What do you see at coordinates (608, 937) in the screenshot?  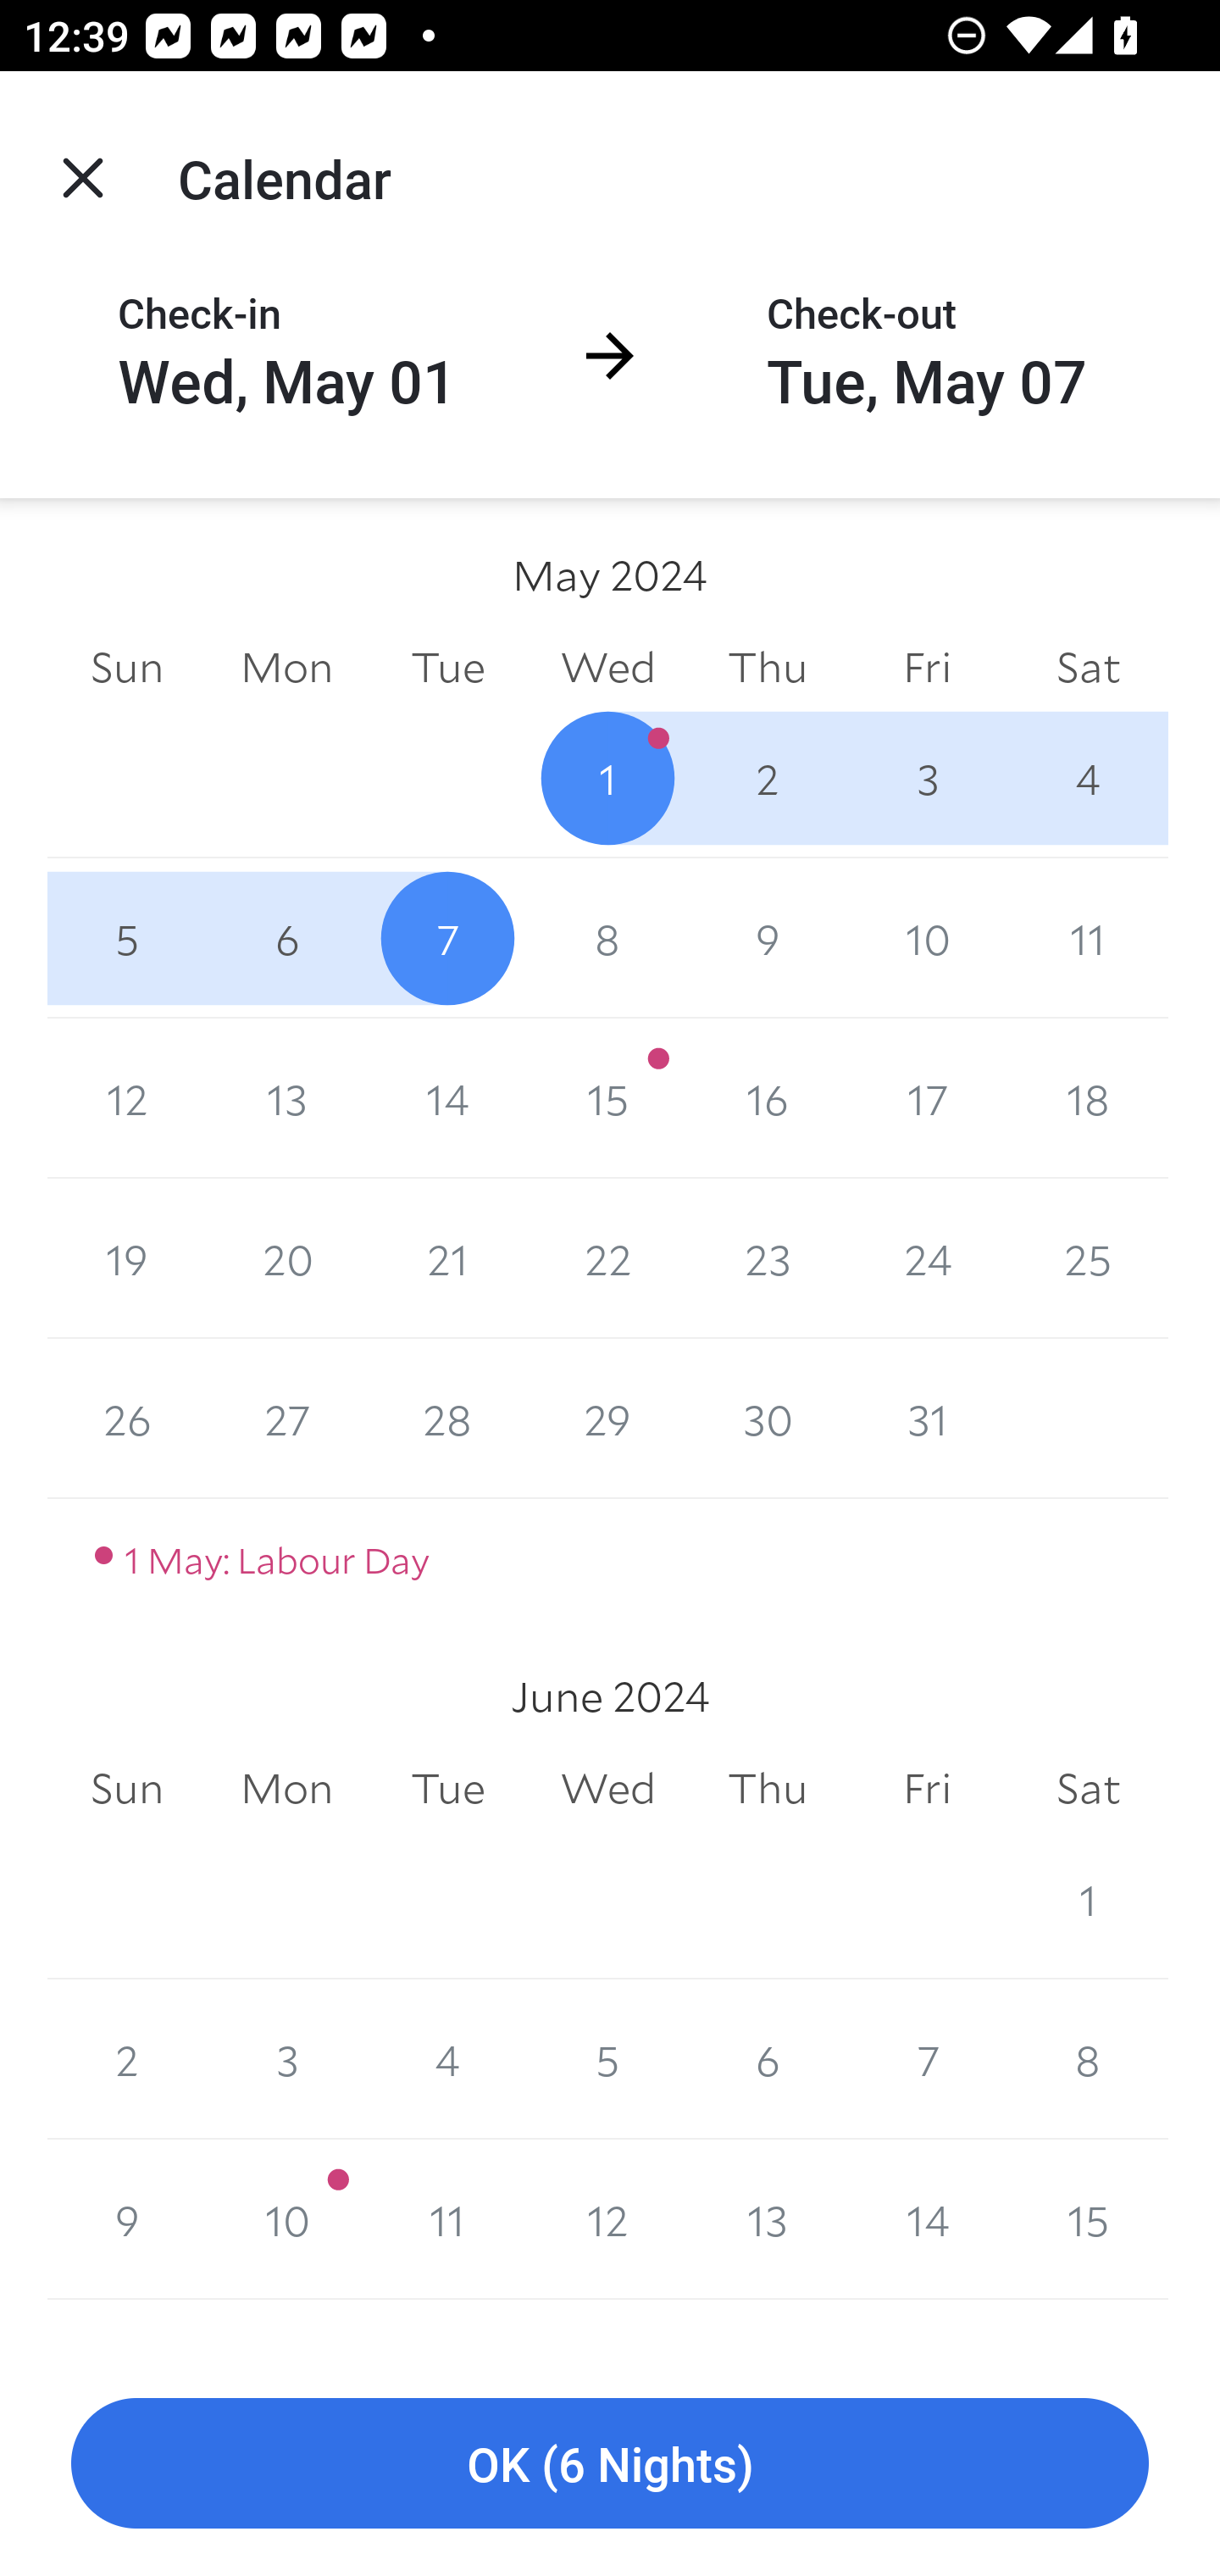 I see `8 8 May 2024` at bounding box center [608, 937].